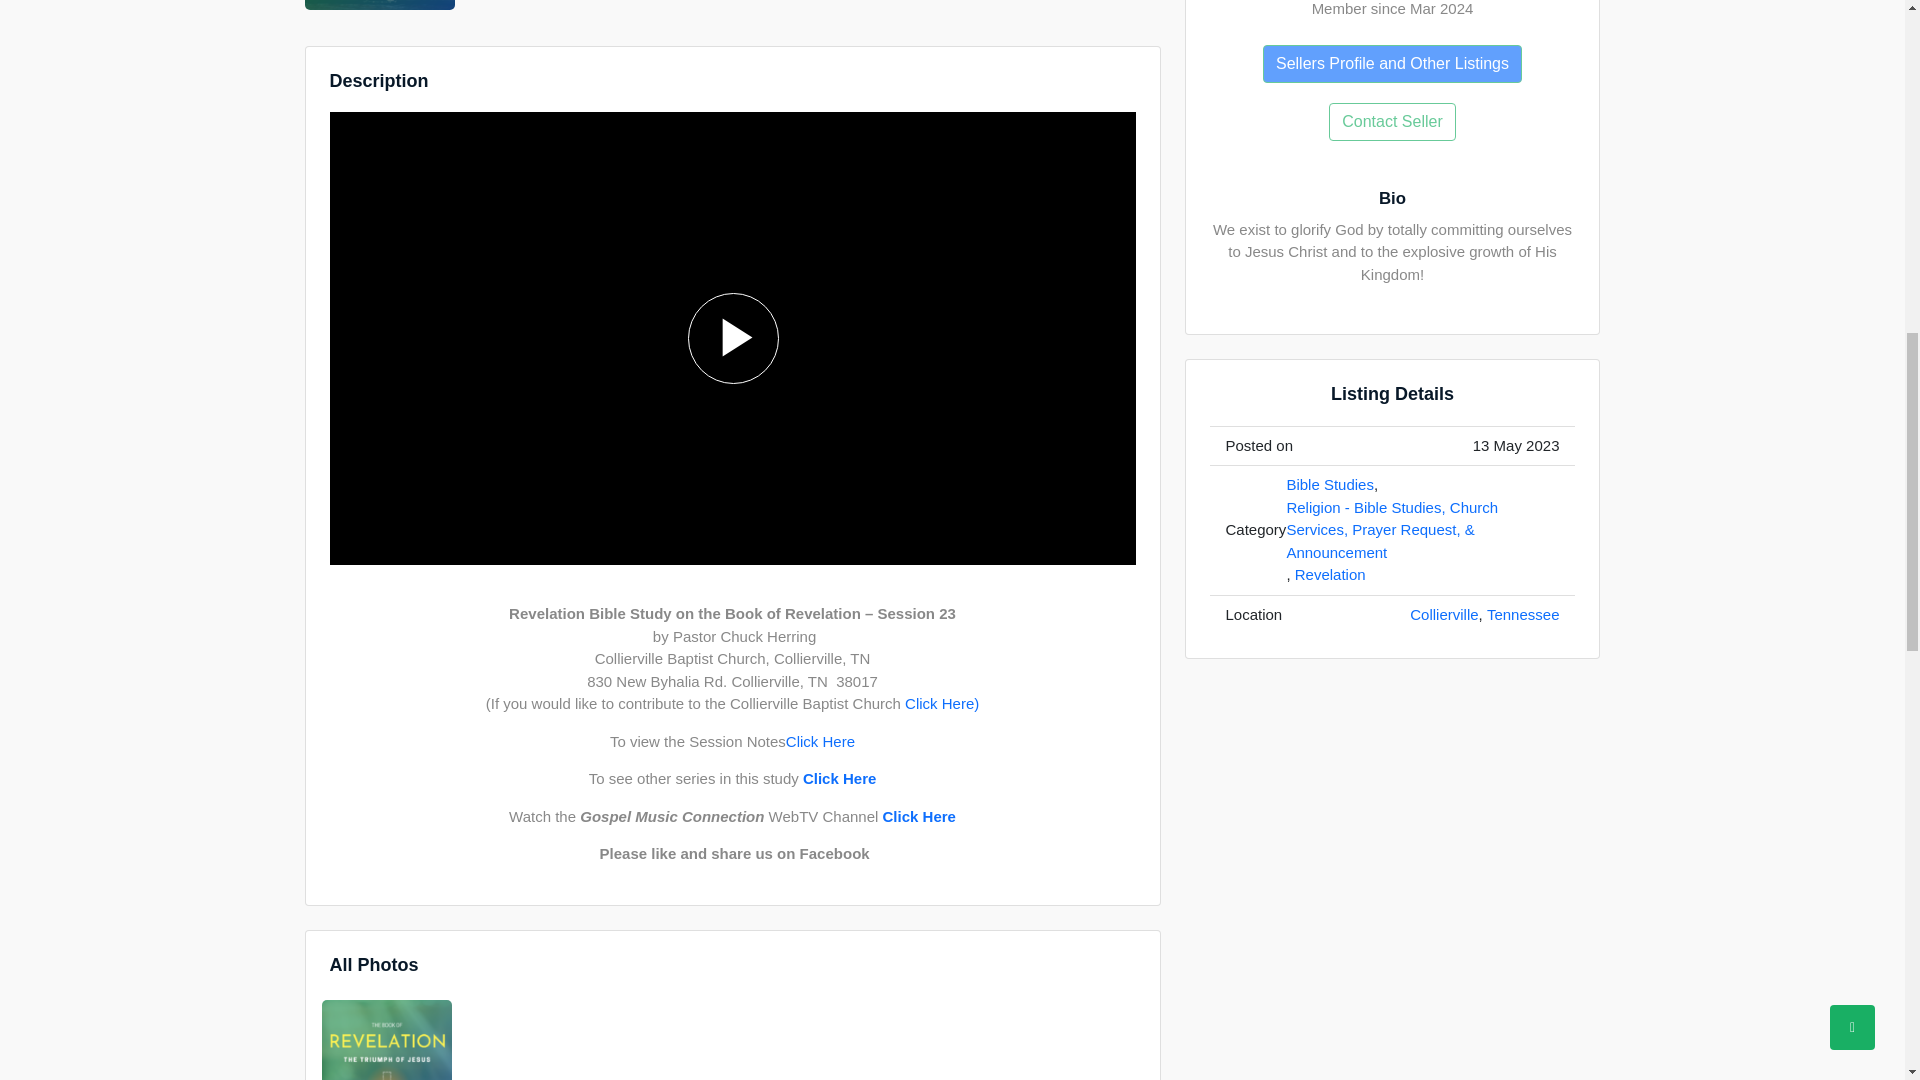 The image size is (1920, 1080). Describe the element at coordinates (1392, 63) in the screenshot. I see `Sellers Profile and Other Listings` at that location.